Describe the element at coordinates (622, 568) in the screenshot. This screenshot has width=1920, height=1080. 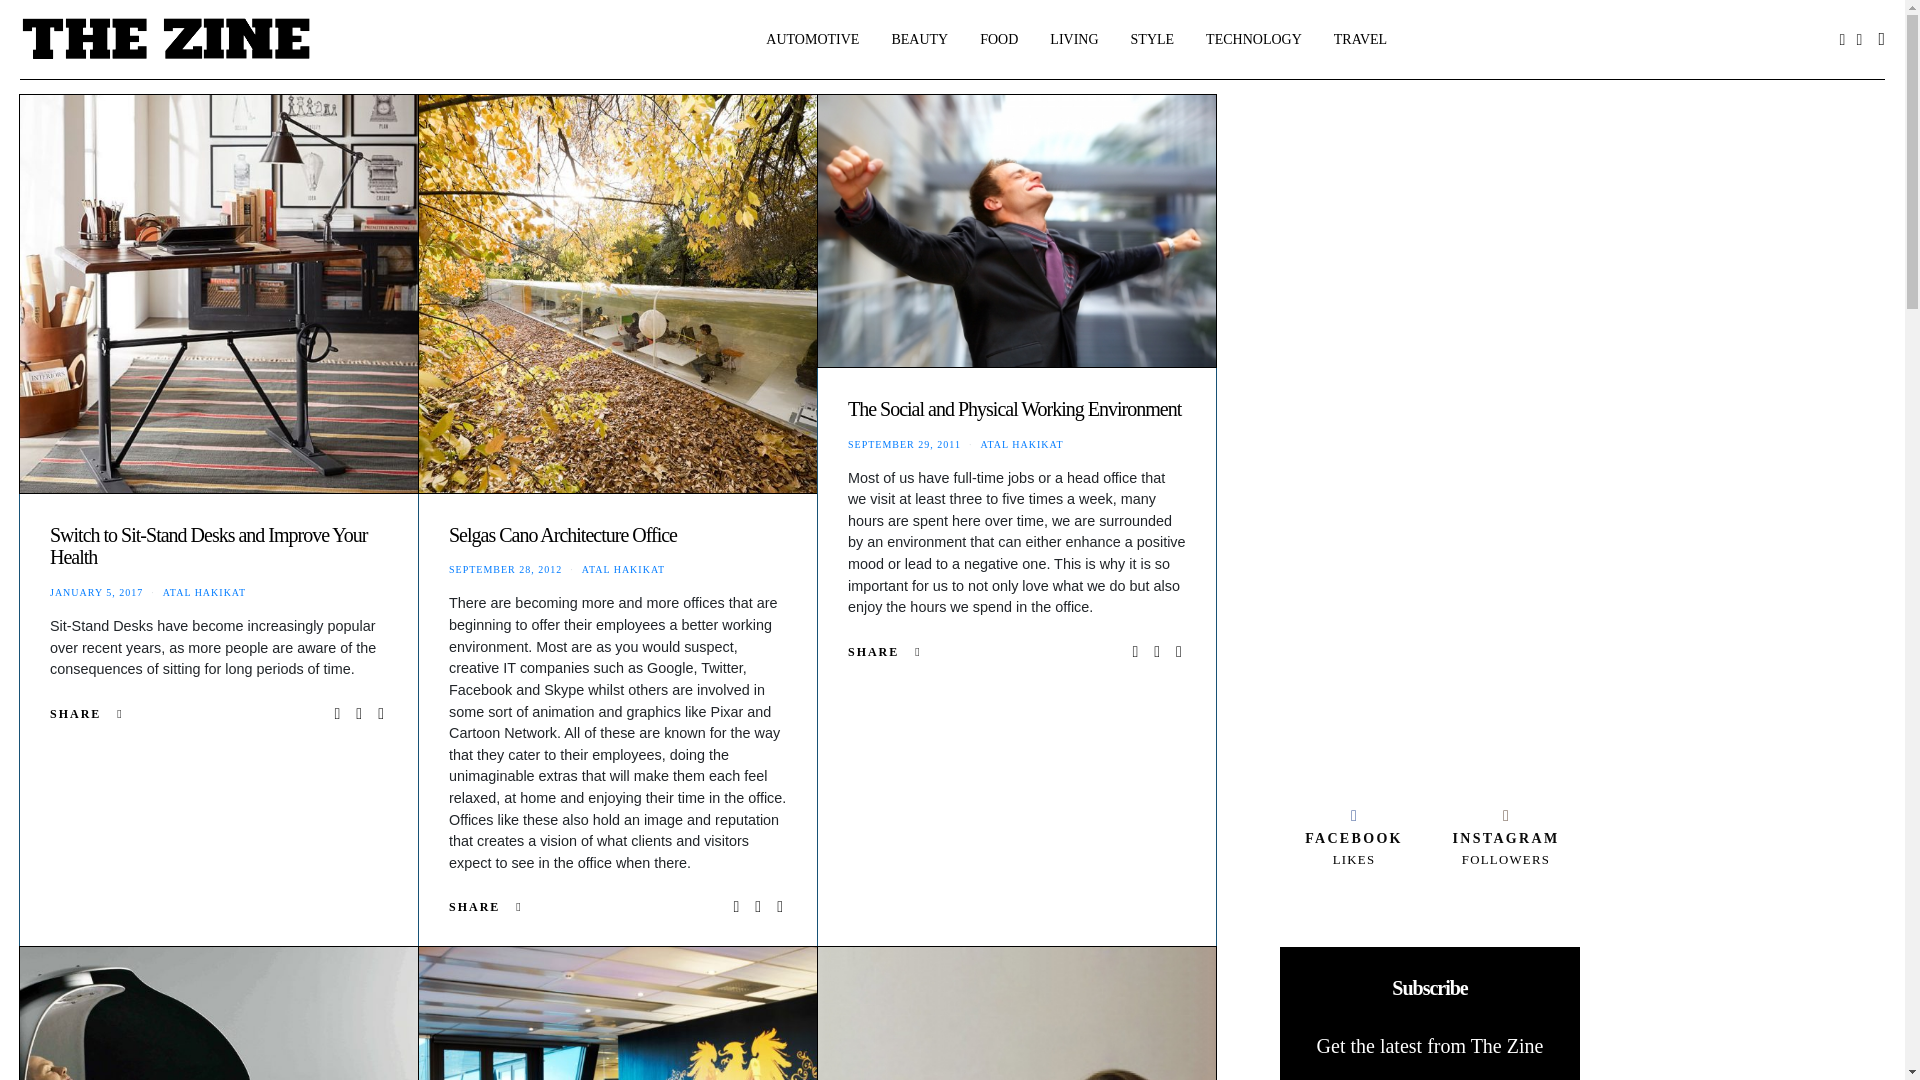
I see `View all posts by Atal Hakikat` at that location.